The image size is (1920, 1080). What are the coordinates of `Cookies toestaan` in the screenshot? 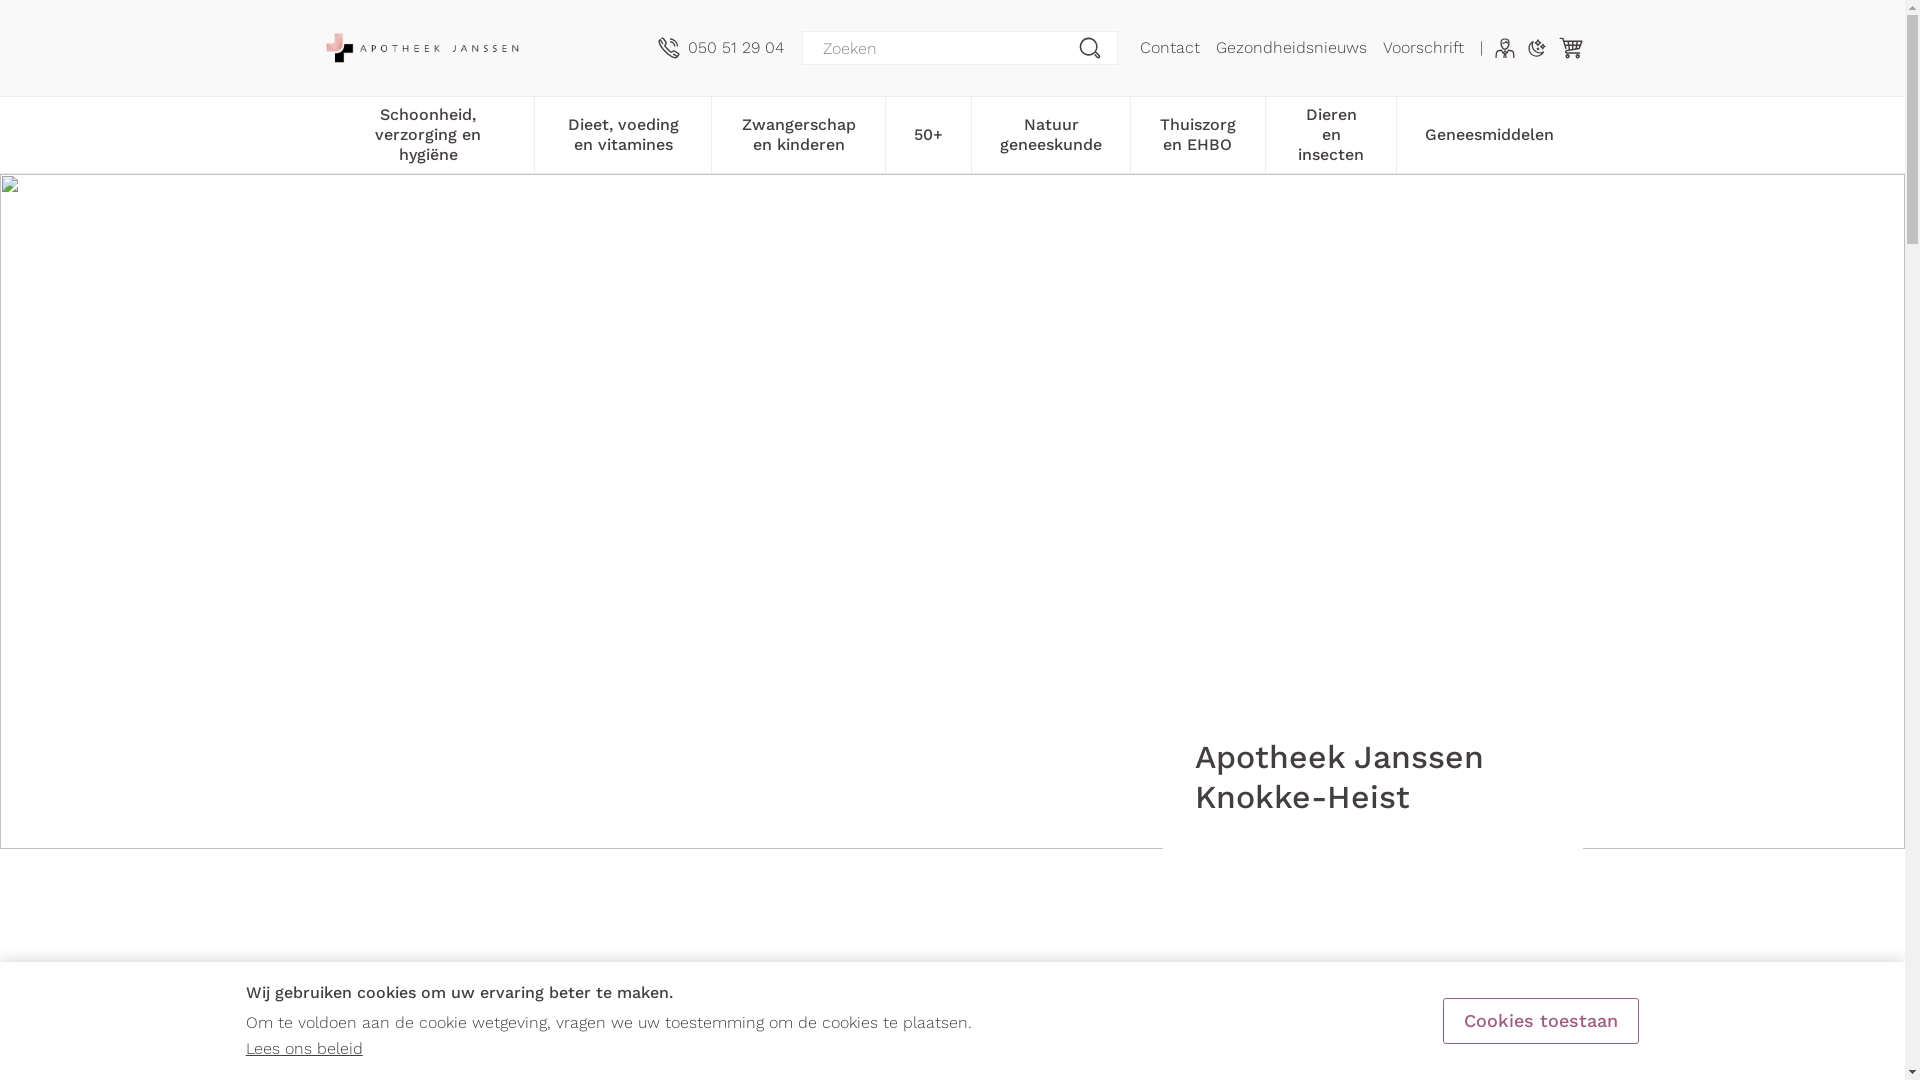 It's located at (1541, 1021).